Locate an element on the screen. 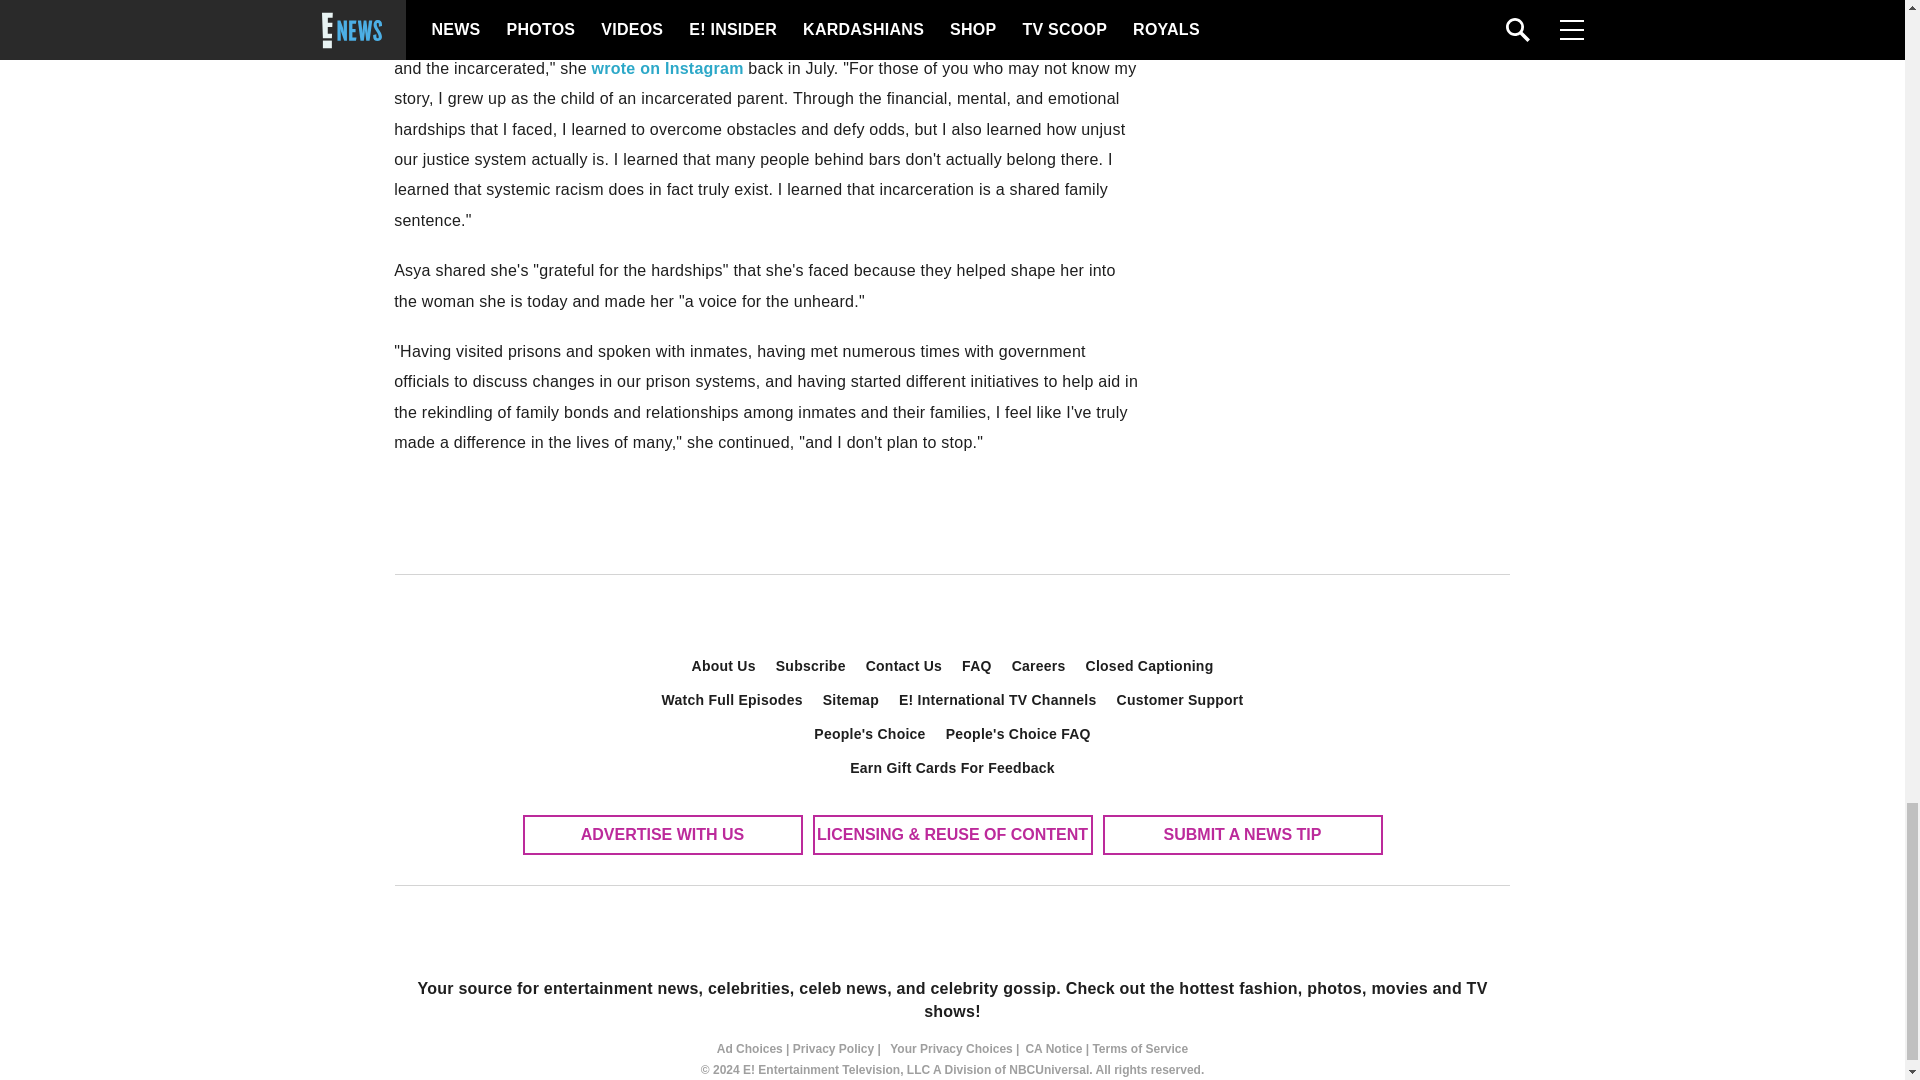  Subscribe is located at coordinates (811, 666).